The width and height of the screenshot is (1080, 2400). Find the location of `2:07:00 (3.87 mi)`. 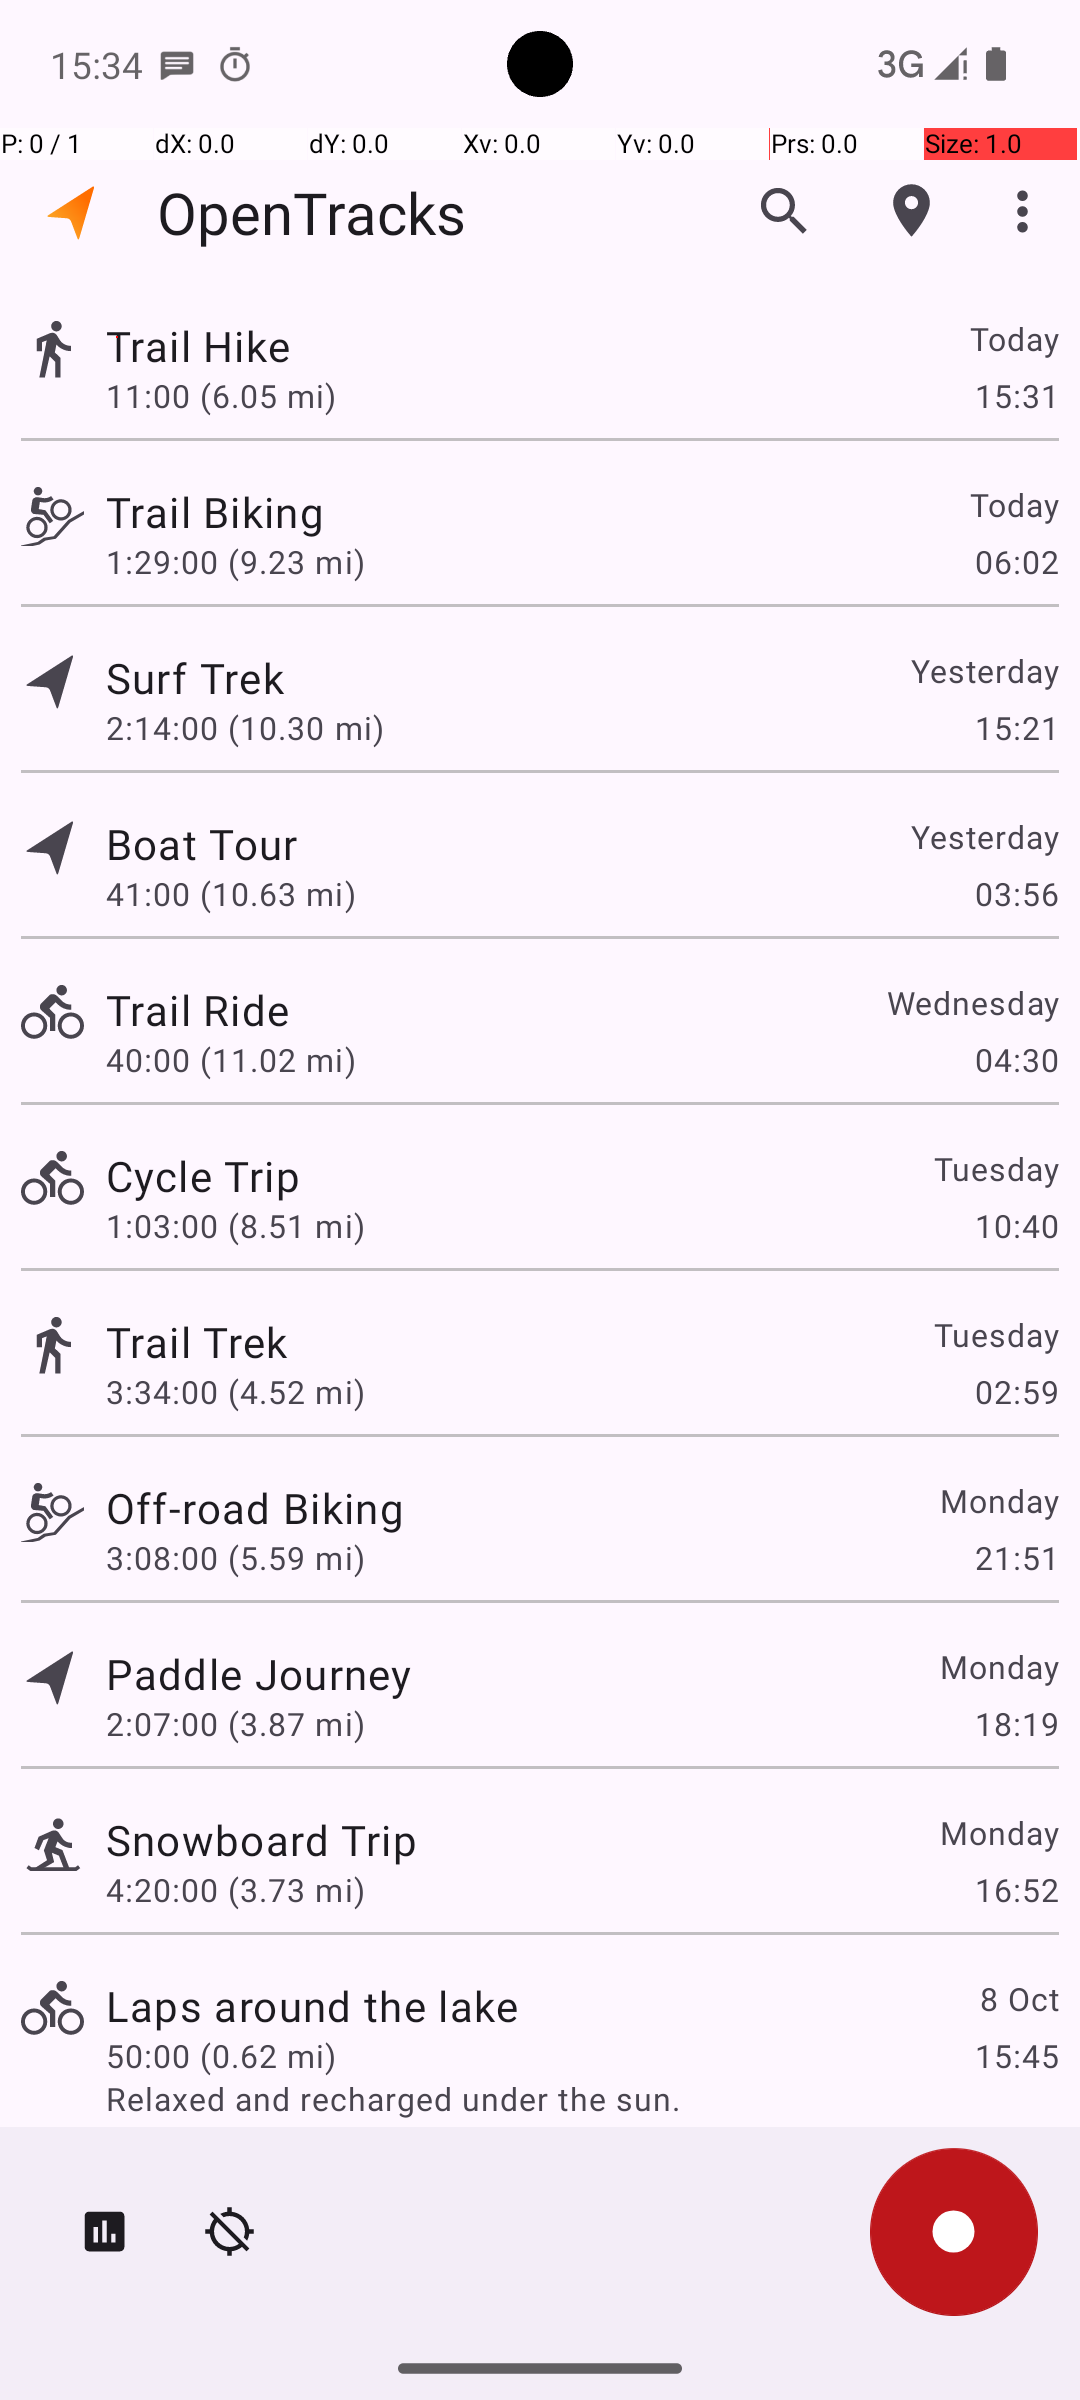

2:07:00 (3.87 mi) is located at coordinates (236, 1723).